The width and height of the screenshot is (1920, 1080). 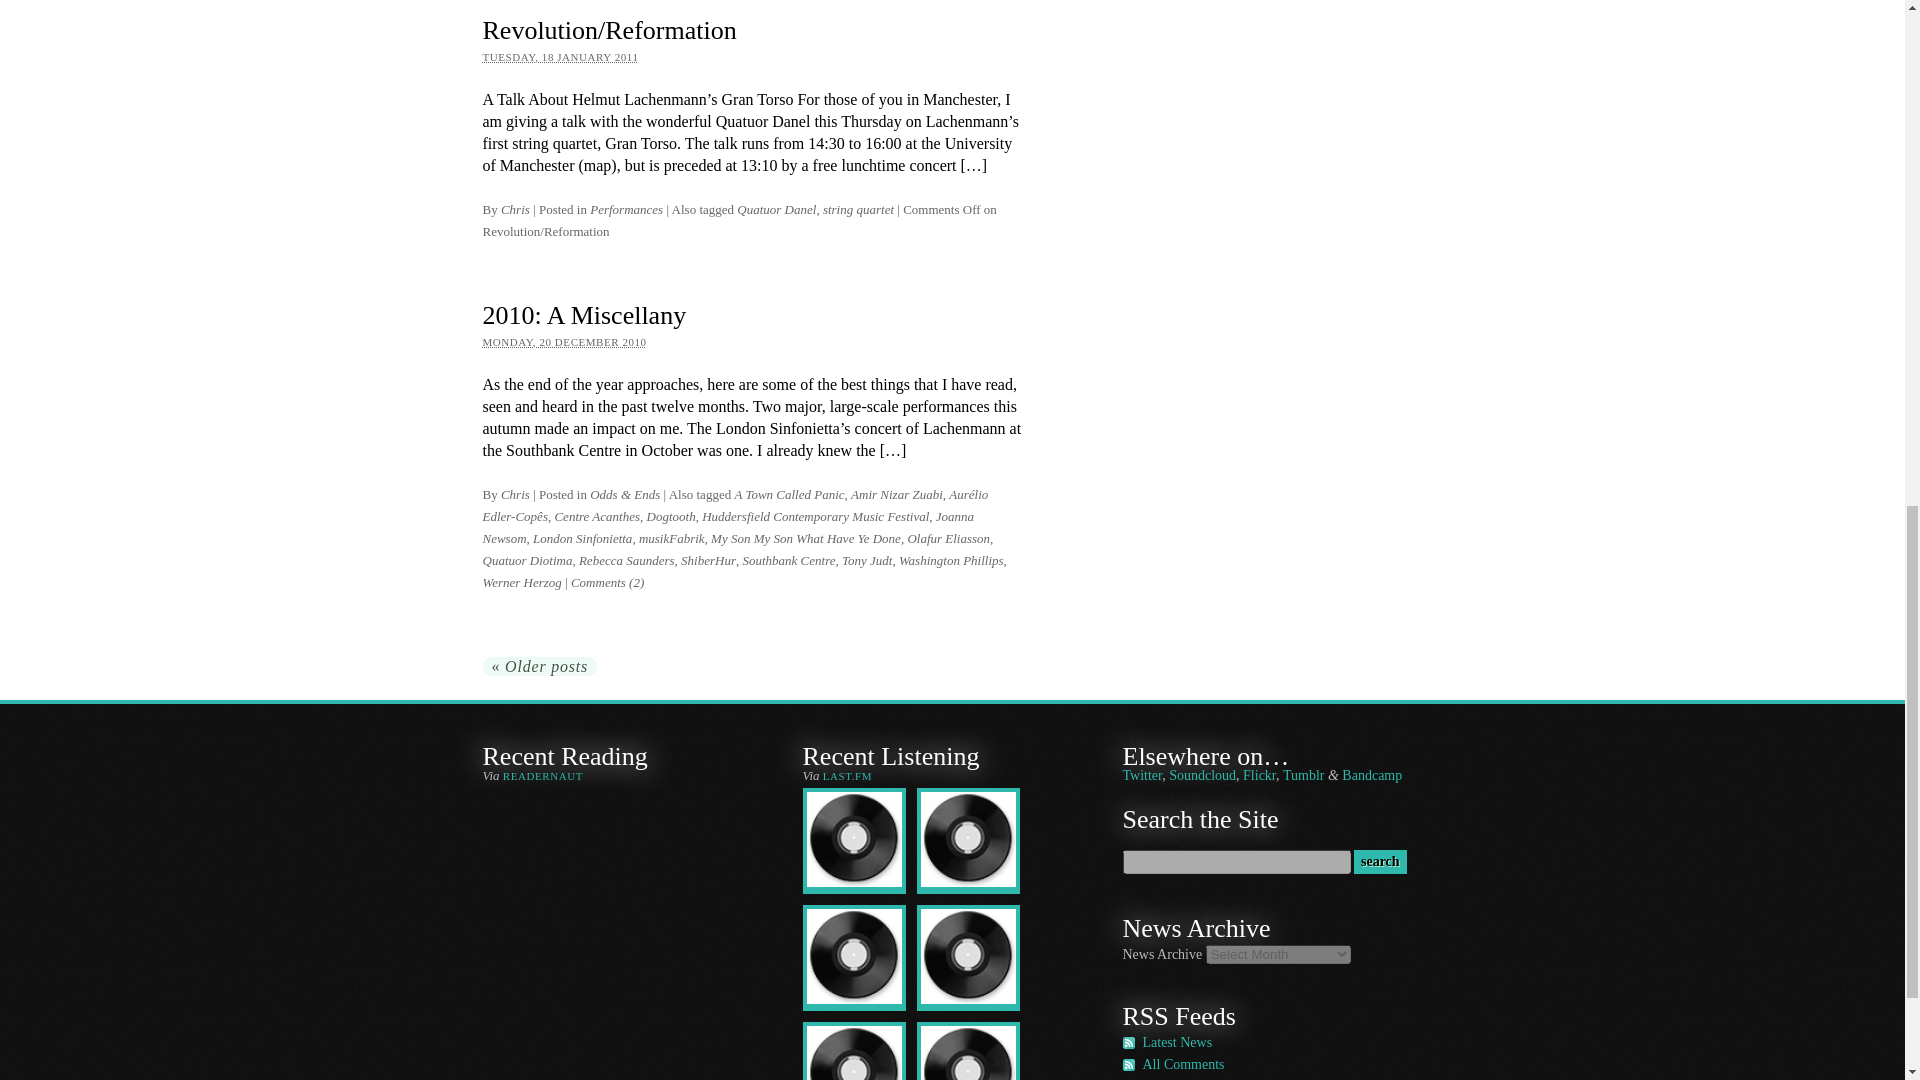 I want to click on 2010: A Miscellany, so click(x=583, y=316).